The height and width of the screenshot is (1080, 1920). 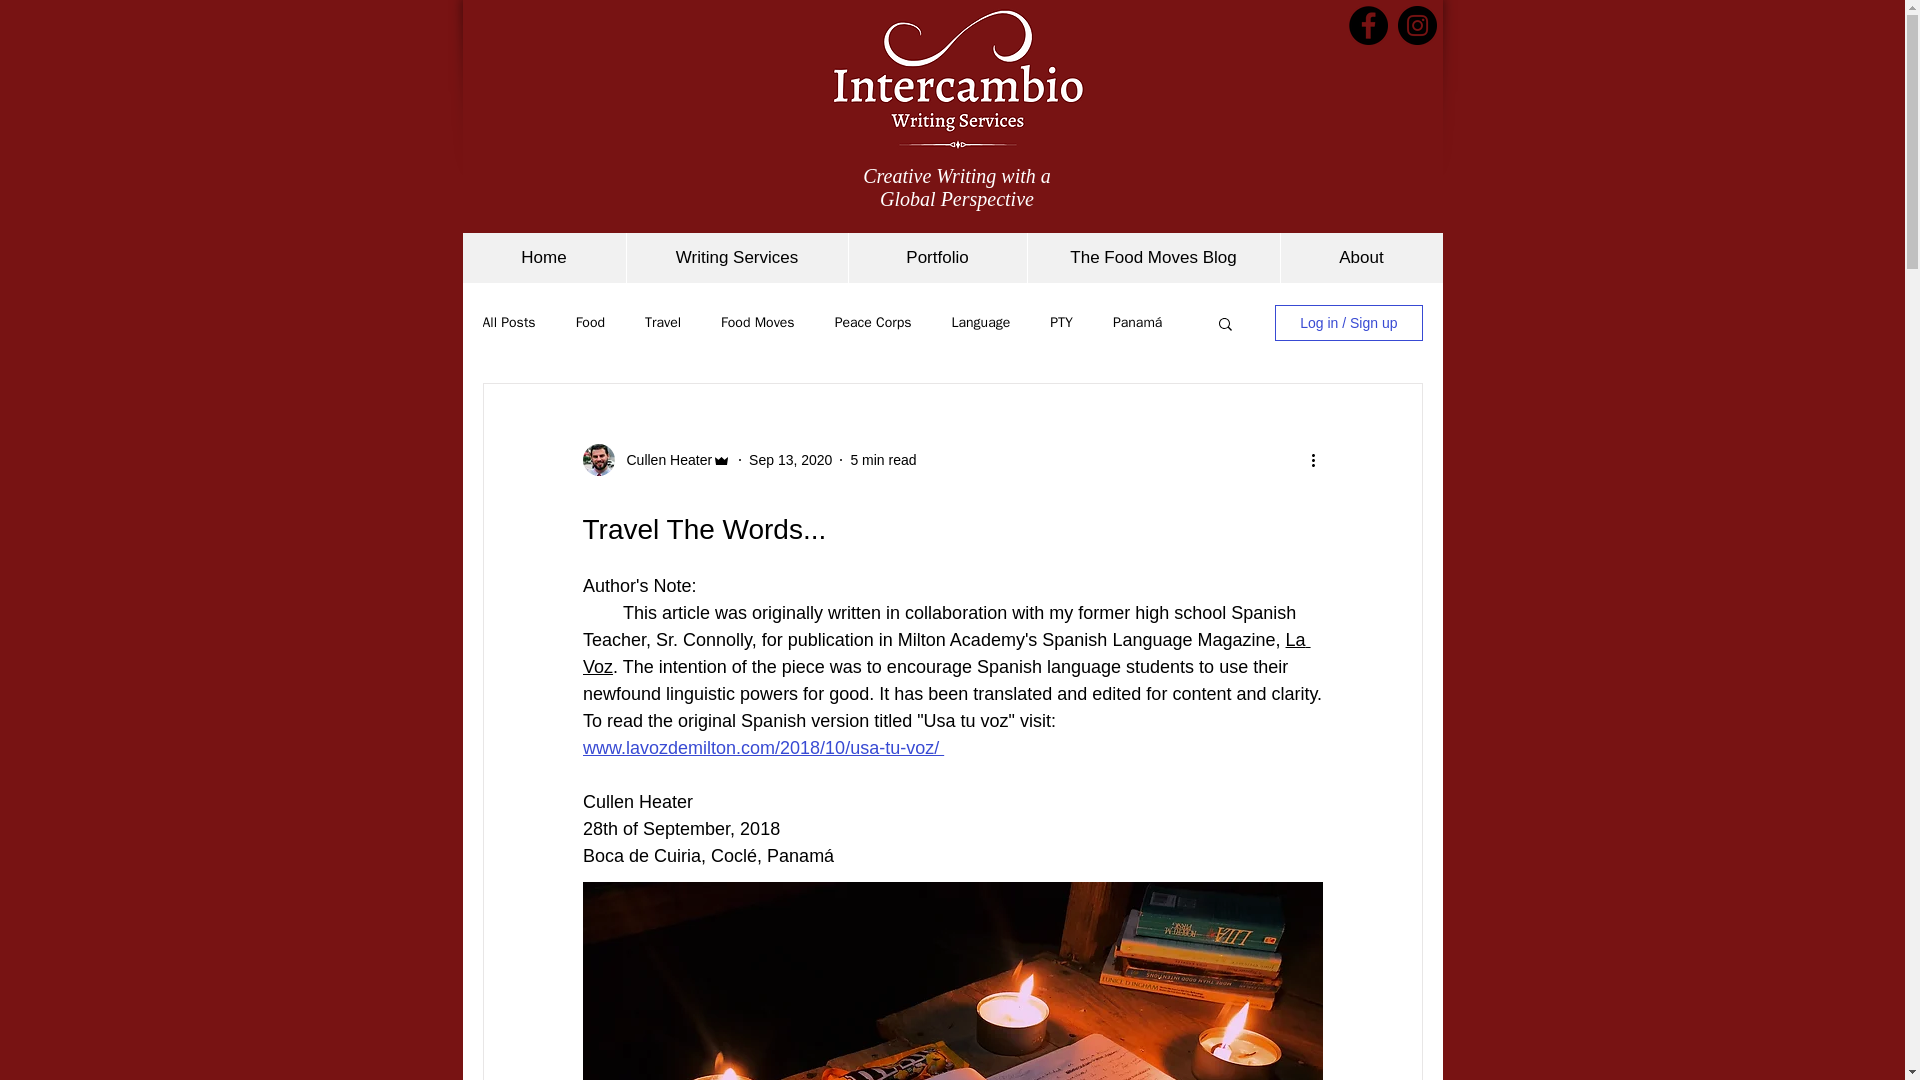 What do you see at coordinates (663, 322) in the screenshot?
I see `Travel` at bounding box center [663, 322].